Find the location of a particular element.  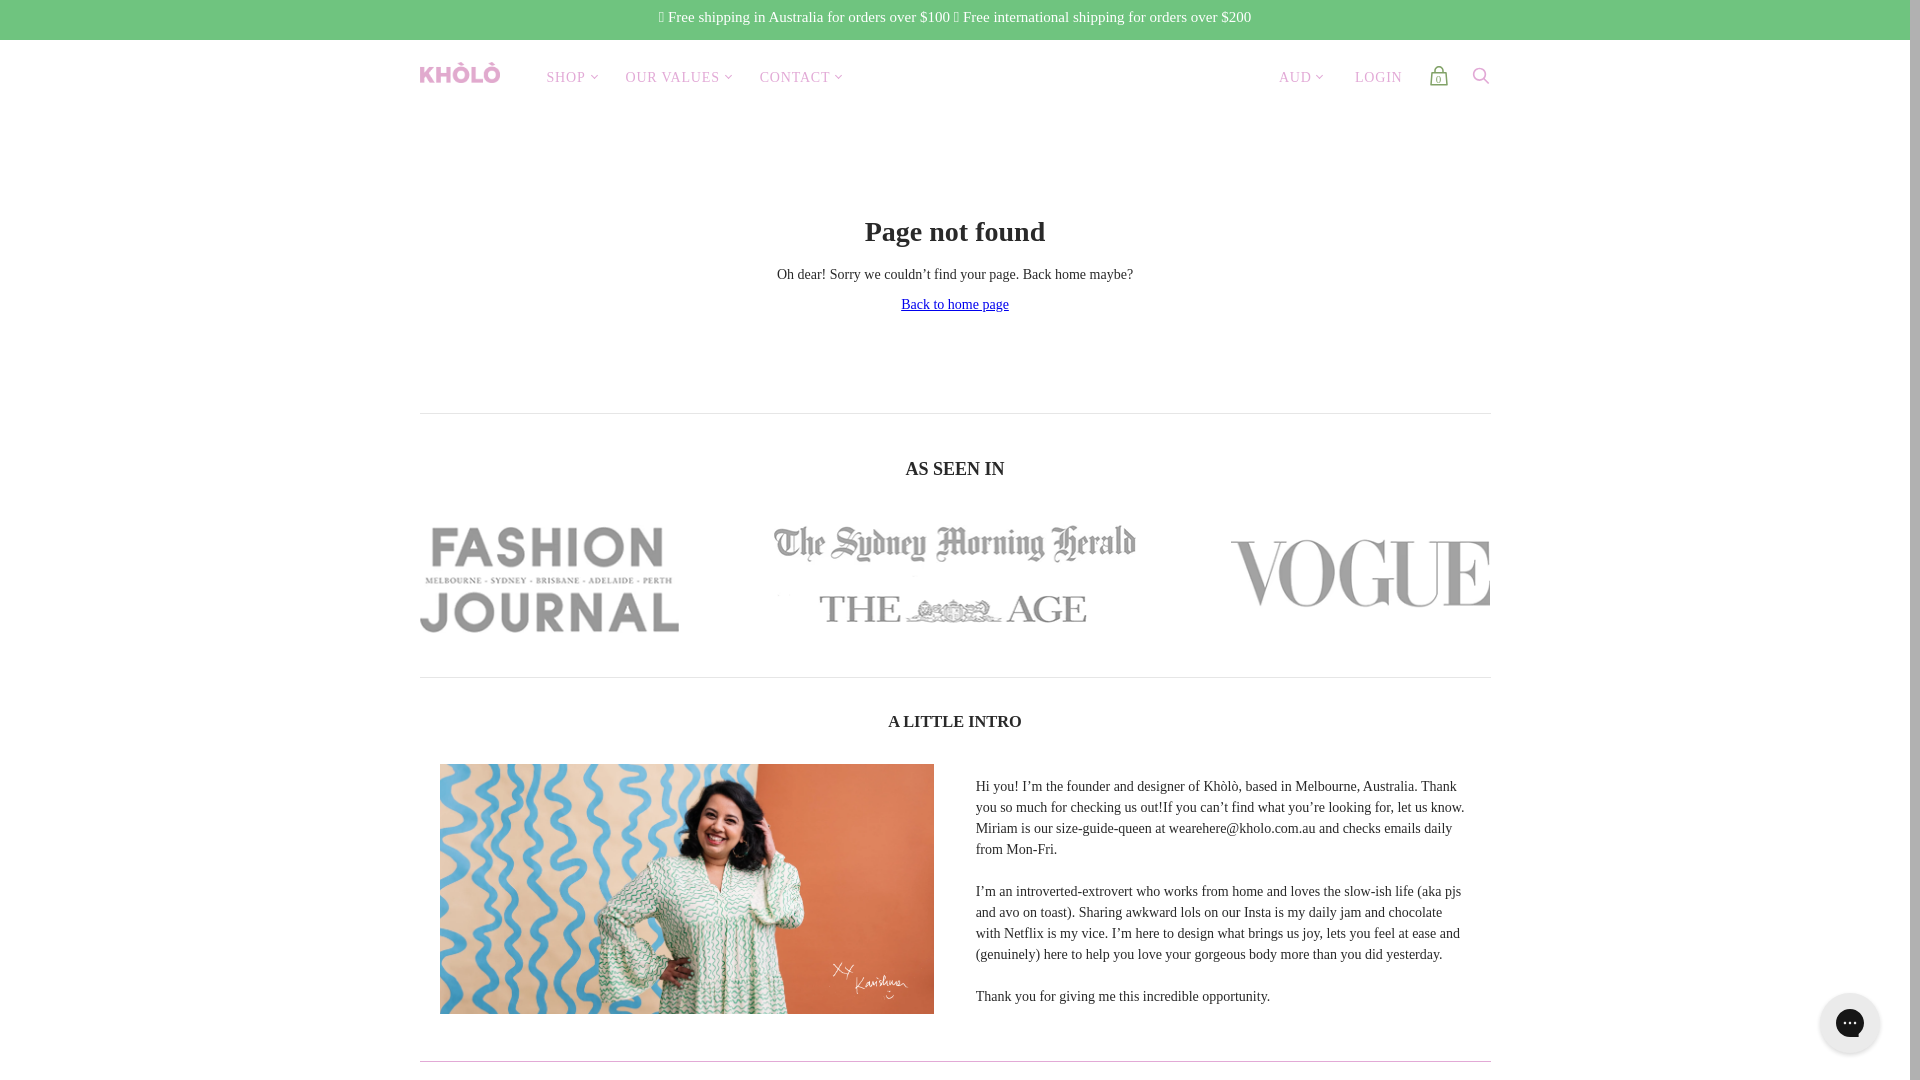

Gorgias live chat messenger is located at coordinates (1850, 1023).